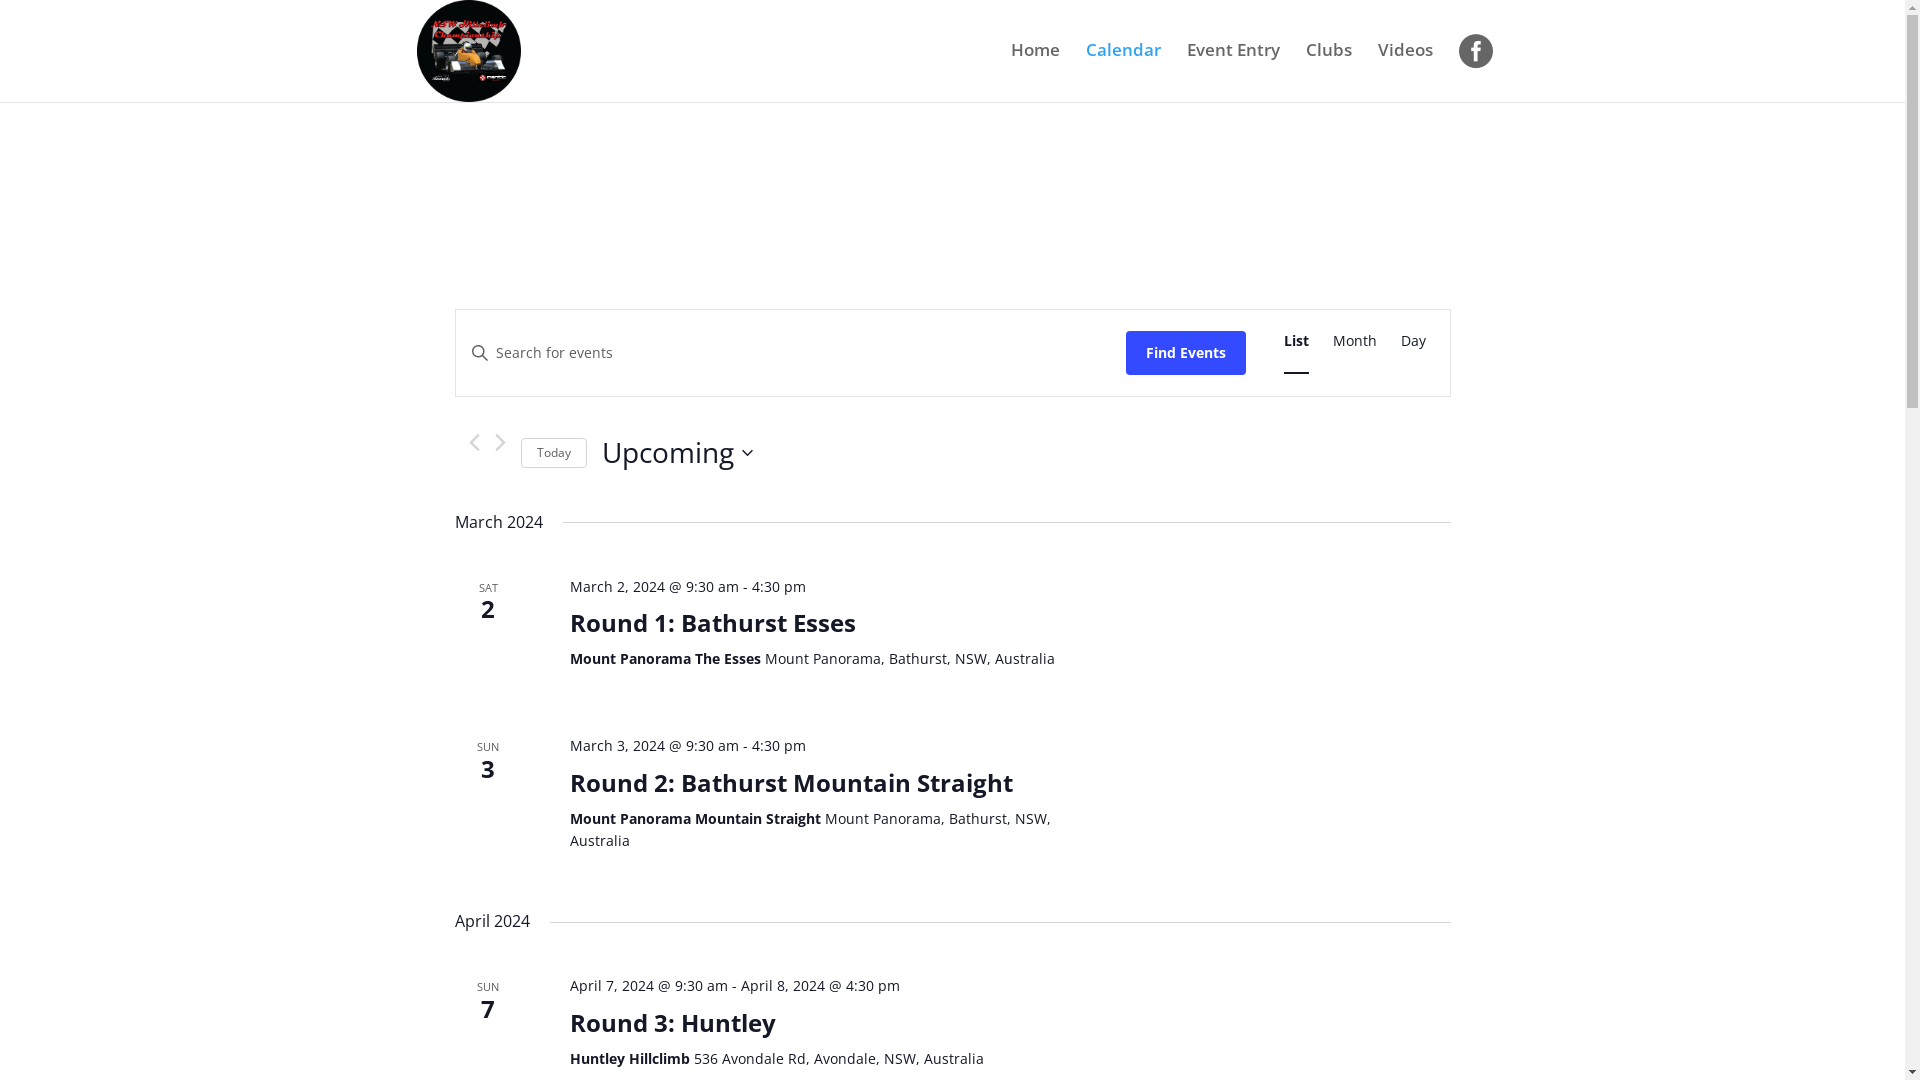 The height and width of the screenshot is (1080, 1920). What do you see at coordinates (498, 442) in the screenshot?
I see `Next Events` at bounding box center [498, 442].